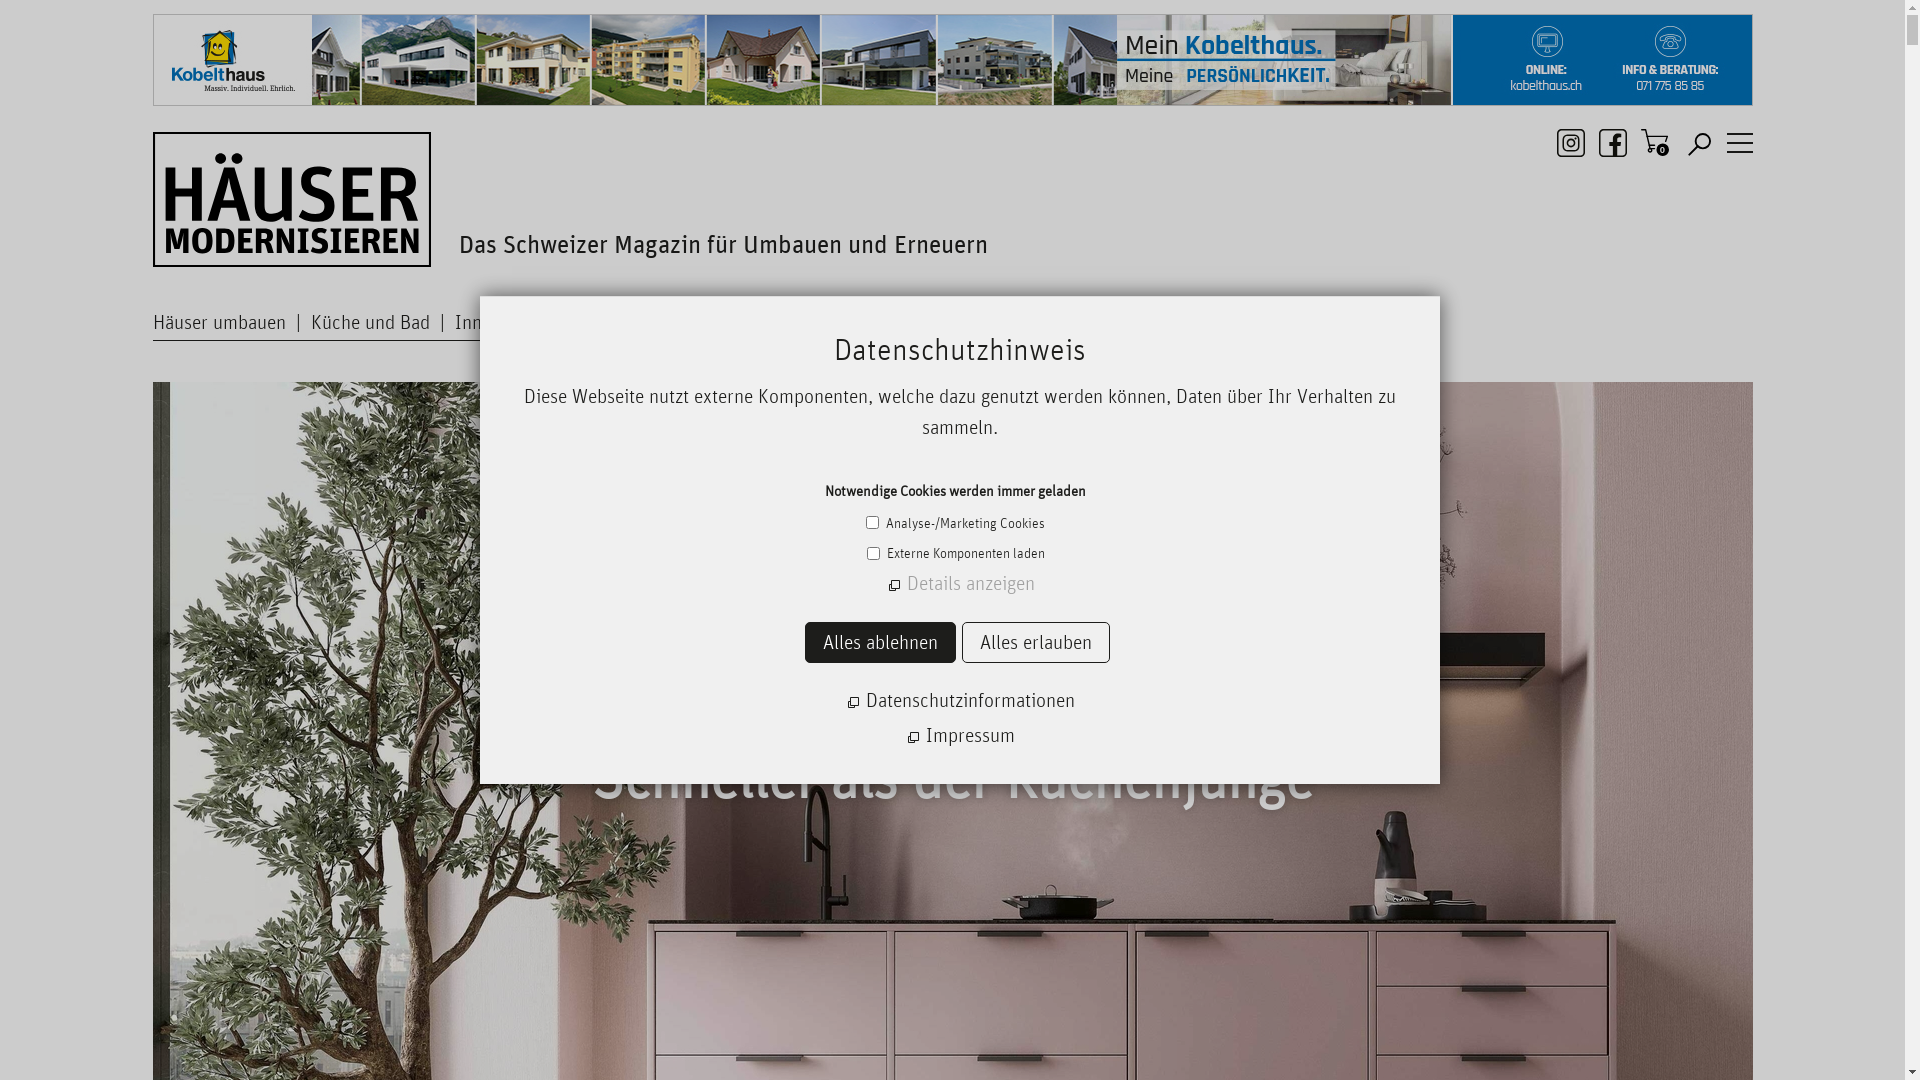 The height and width of the screenshot is (1080, 1920). Describe the element at coordinates (960, 583) in the screenshot. I see `Details anzeigen` at that location.